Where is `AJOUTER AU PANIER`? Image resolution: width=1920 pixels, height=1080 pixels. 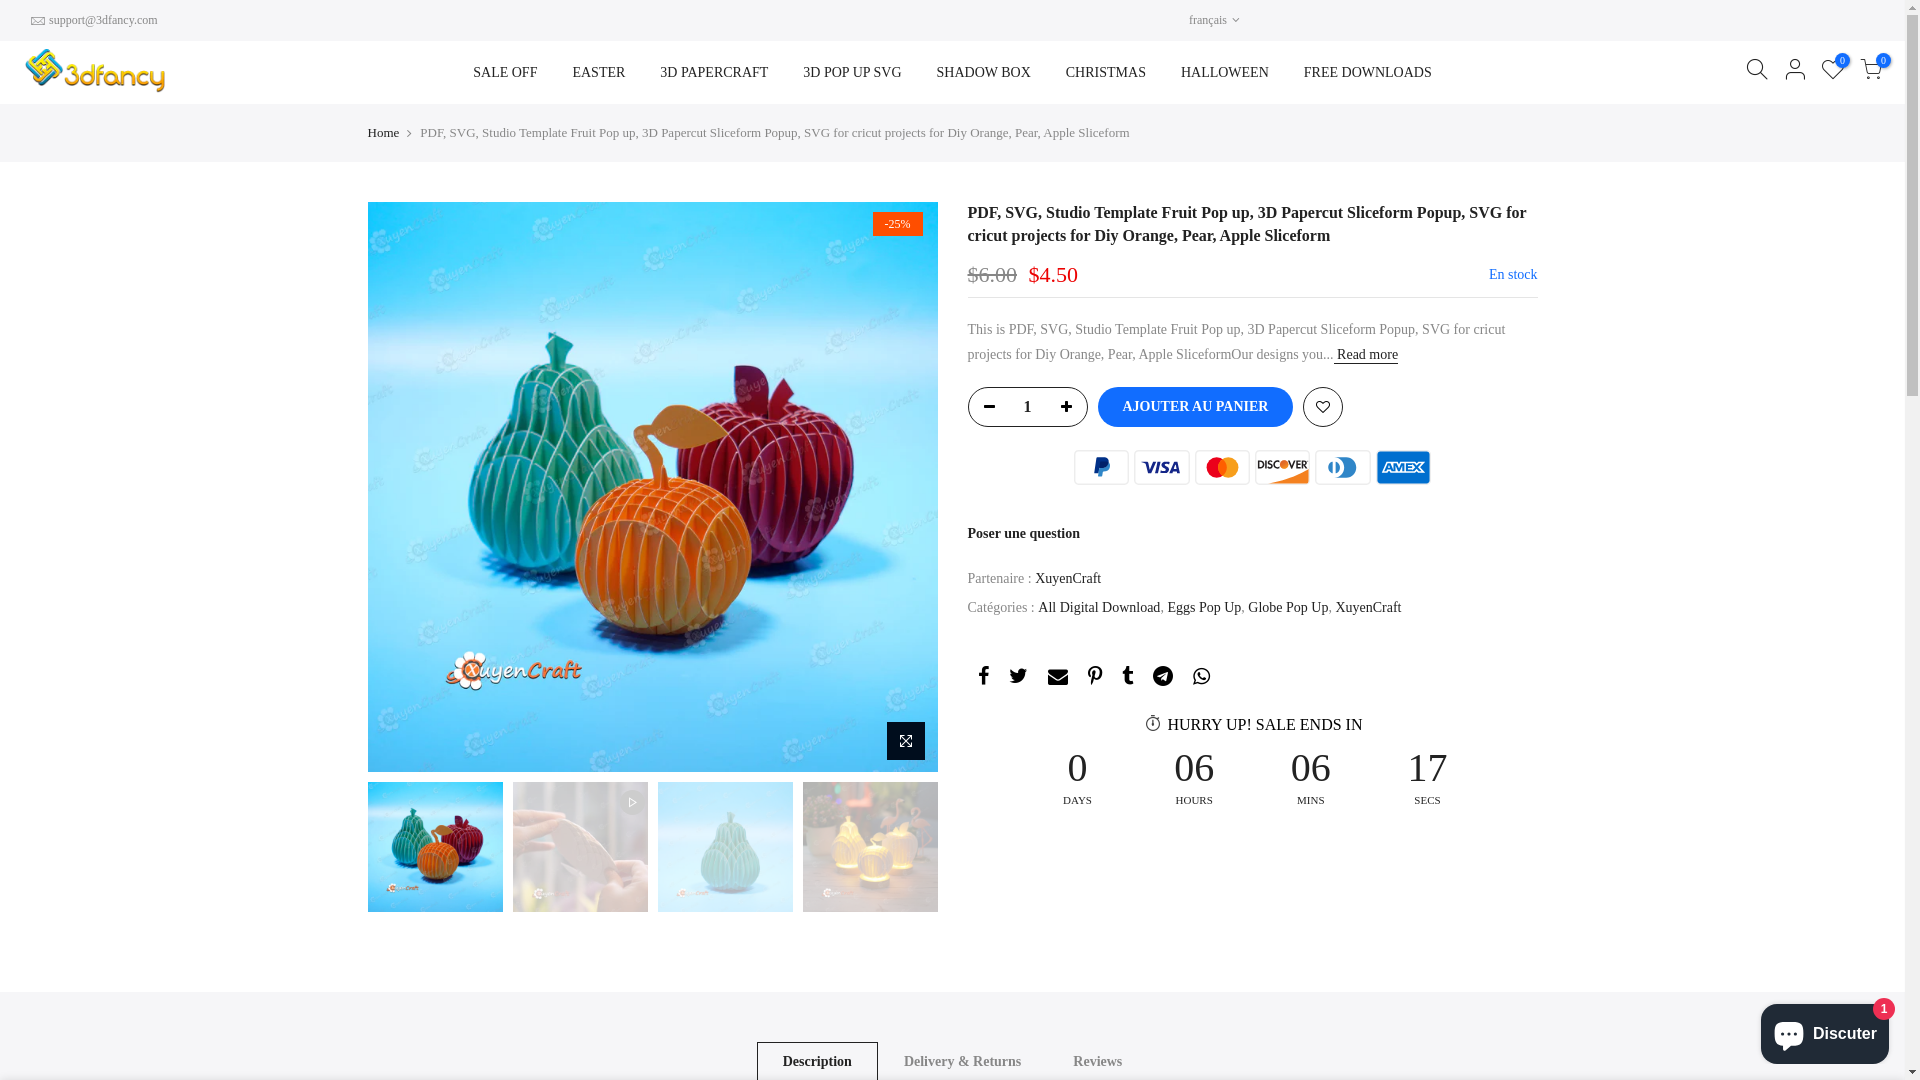
AJOUTER AU PANIER is located at coordinates (1196, 407).